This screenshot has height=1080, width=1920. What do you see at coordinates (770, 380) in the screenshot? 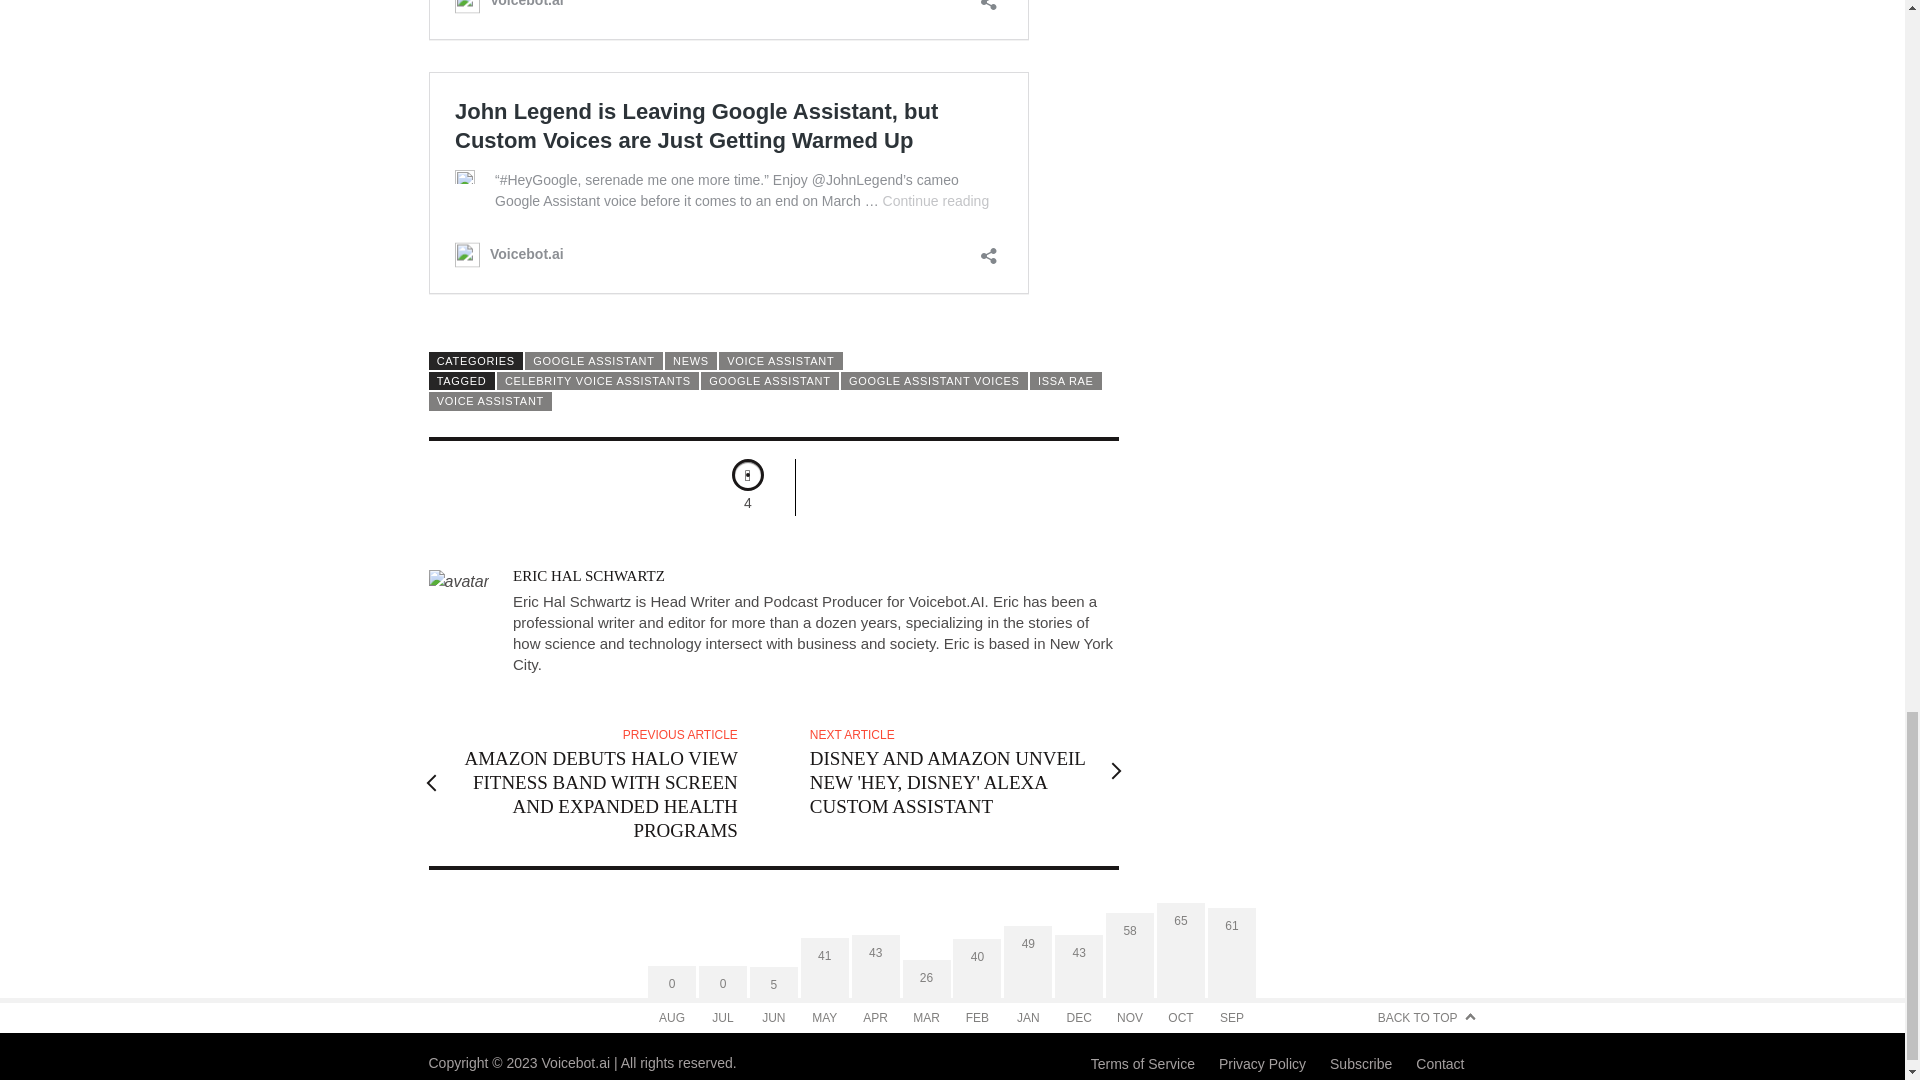
I see `View all posts tagged Google Assistant` at bounding box center [770, 380].